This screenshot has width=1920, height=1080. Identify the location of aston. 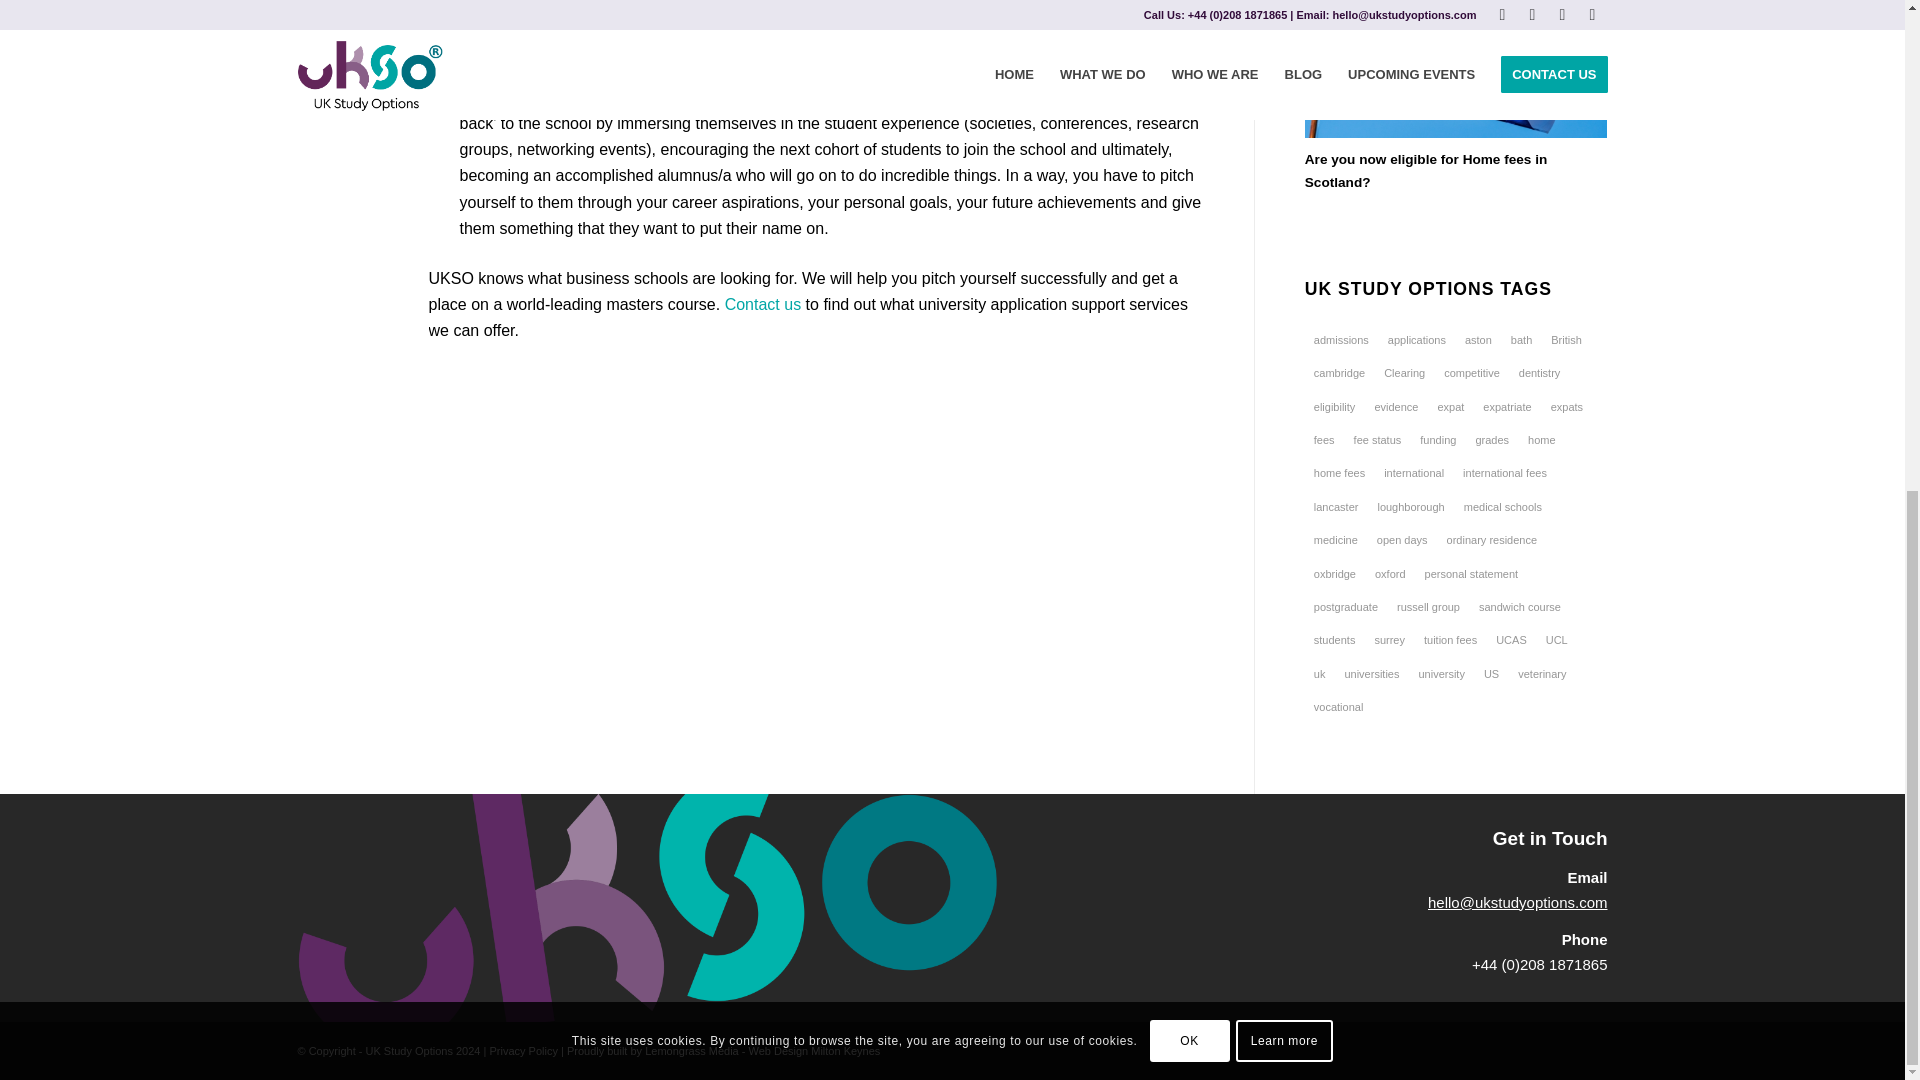
(1478, 340).